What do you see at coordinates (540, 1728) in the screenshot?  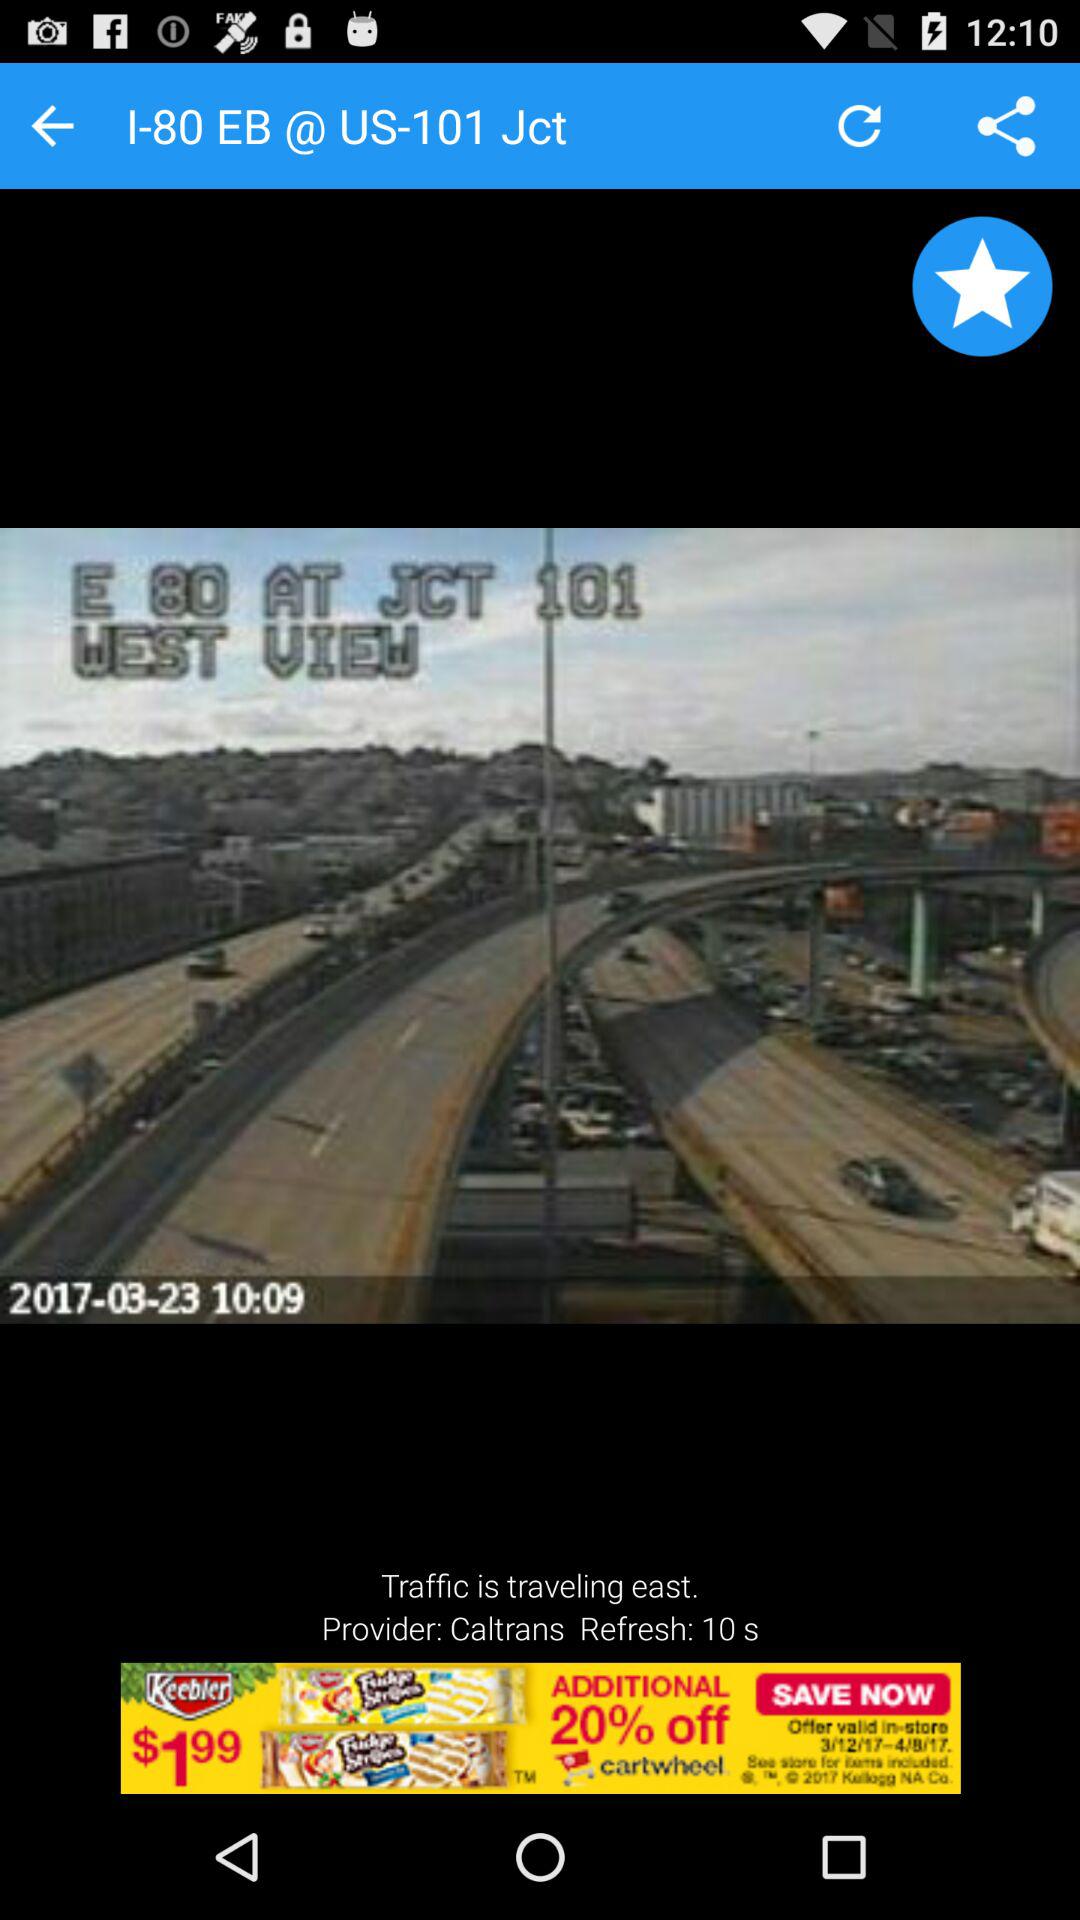 I see `select this advertisement` at bounding box center [540, 1728].